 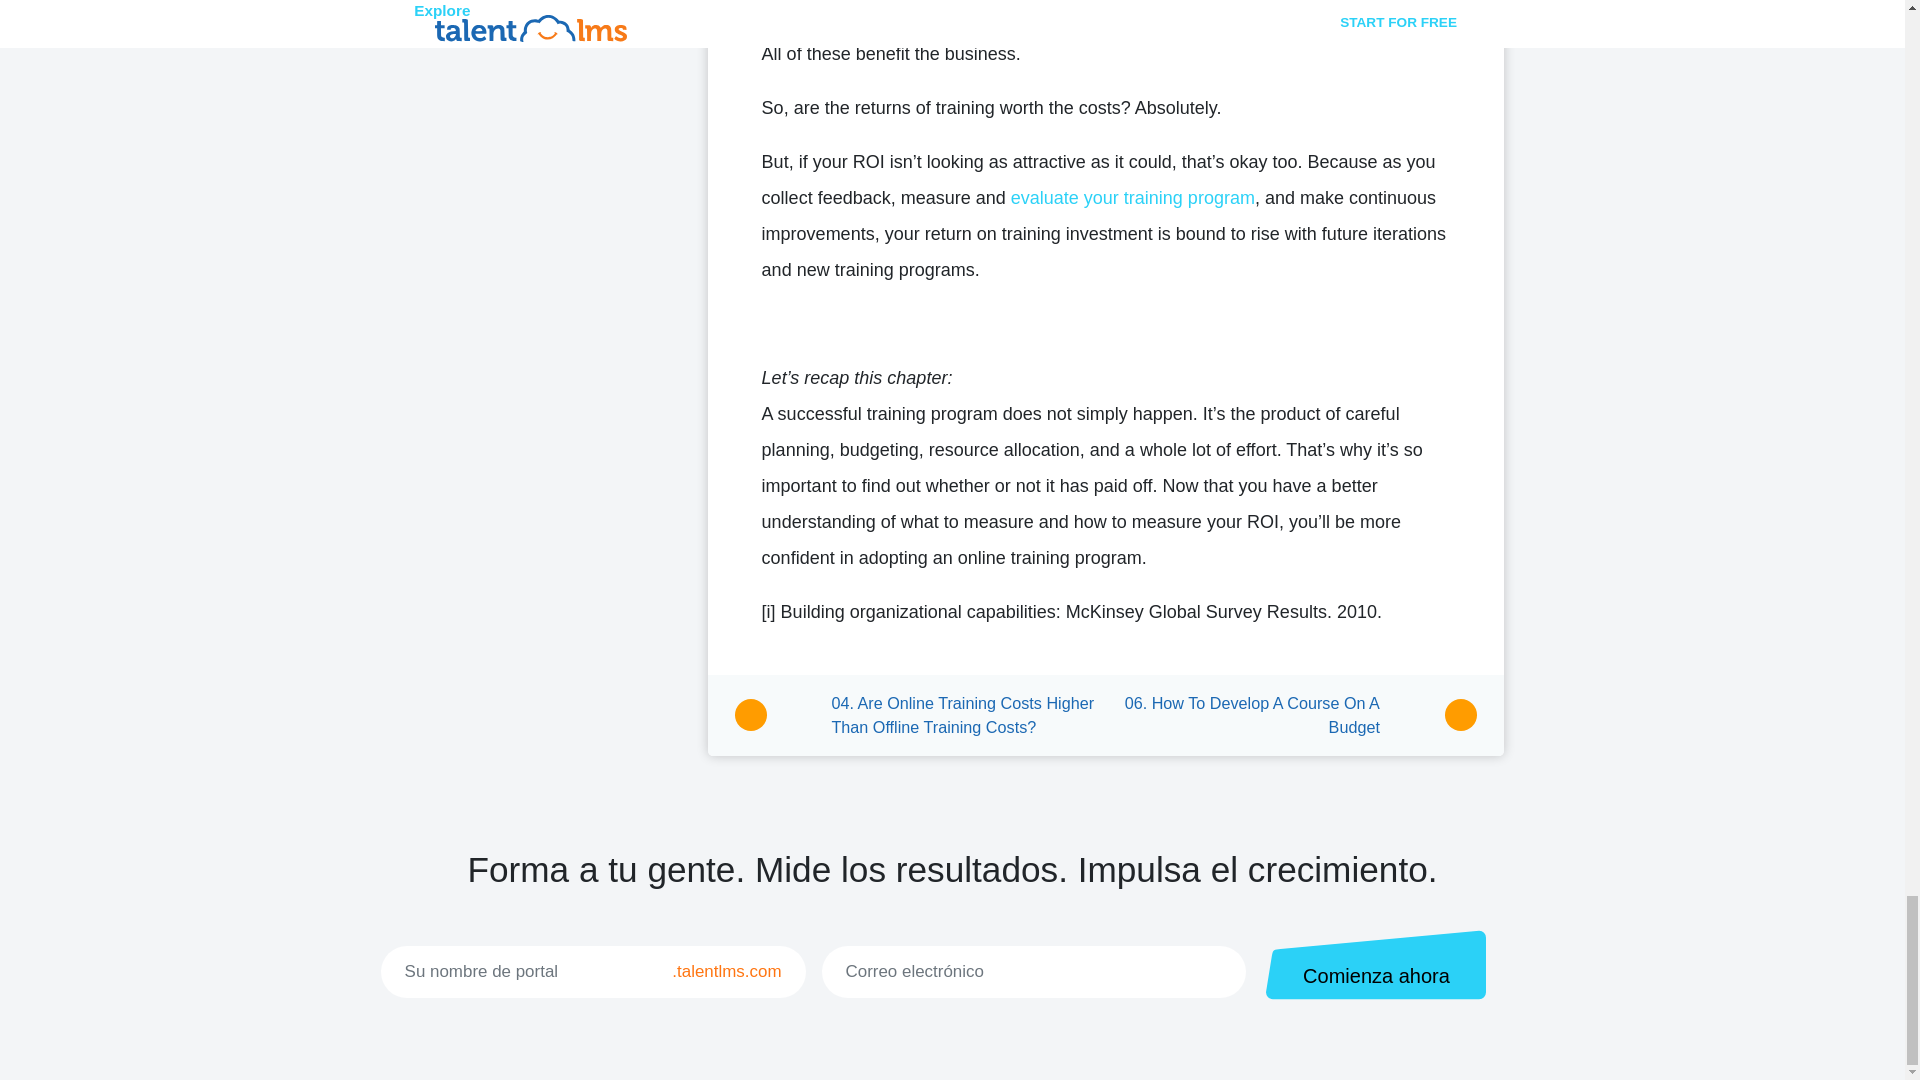 What do you see at coordinates (1133, 198) in the screenshot?
I see `evaluate your training program` at bounding box center [1133, 198].